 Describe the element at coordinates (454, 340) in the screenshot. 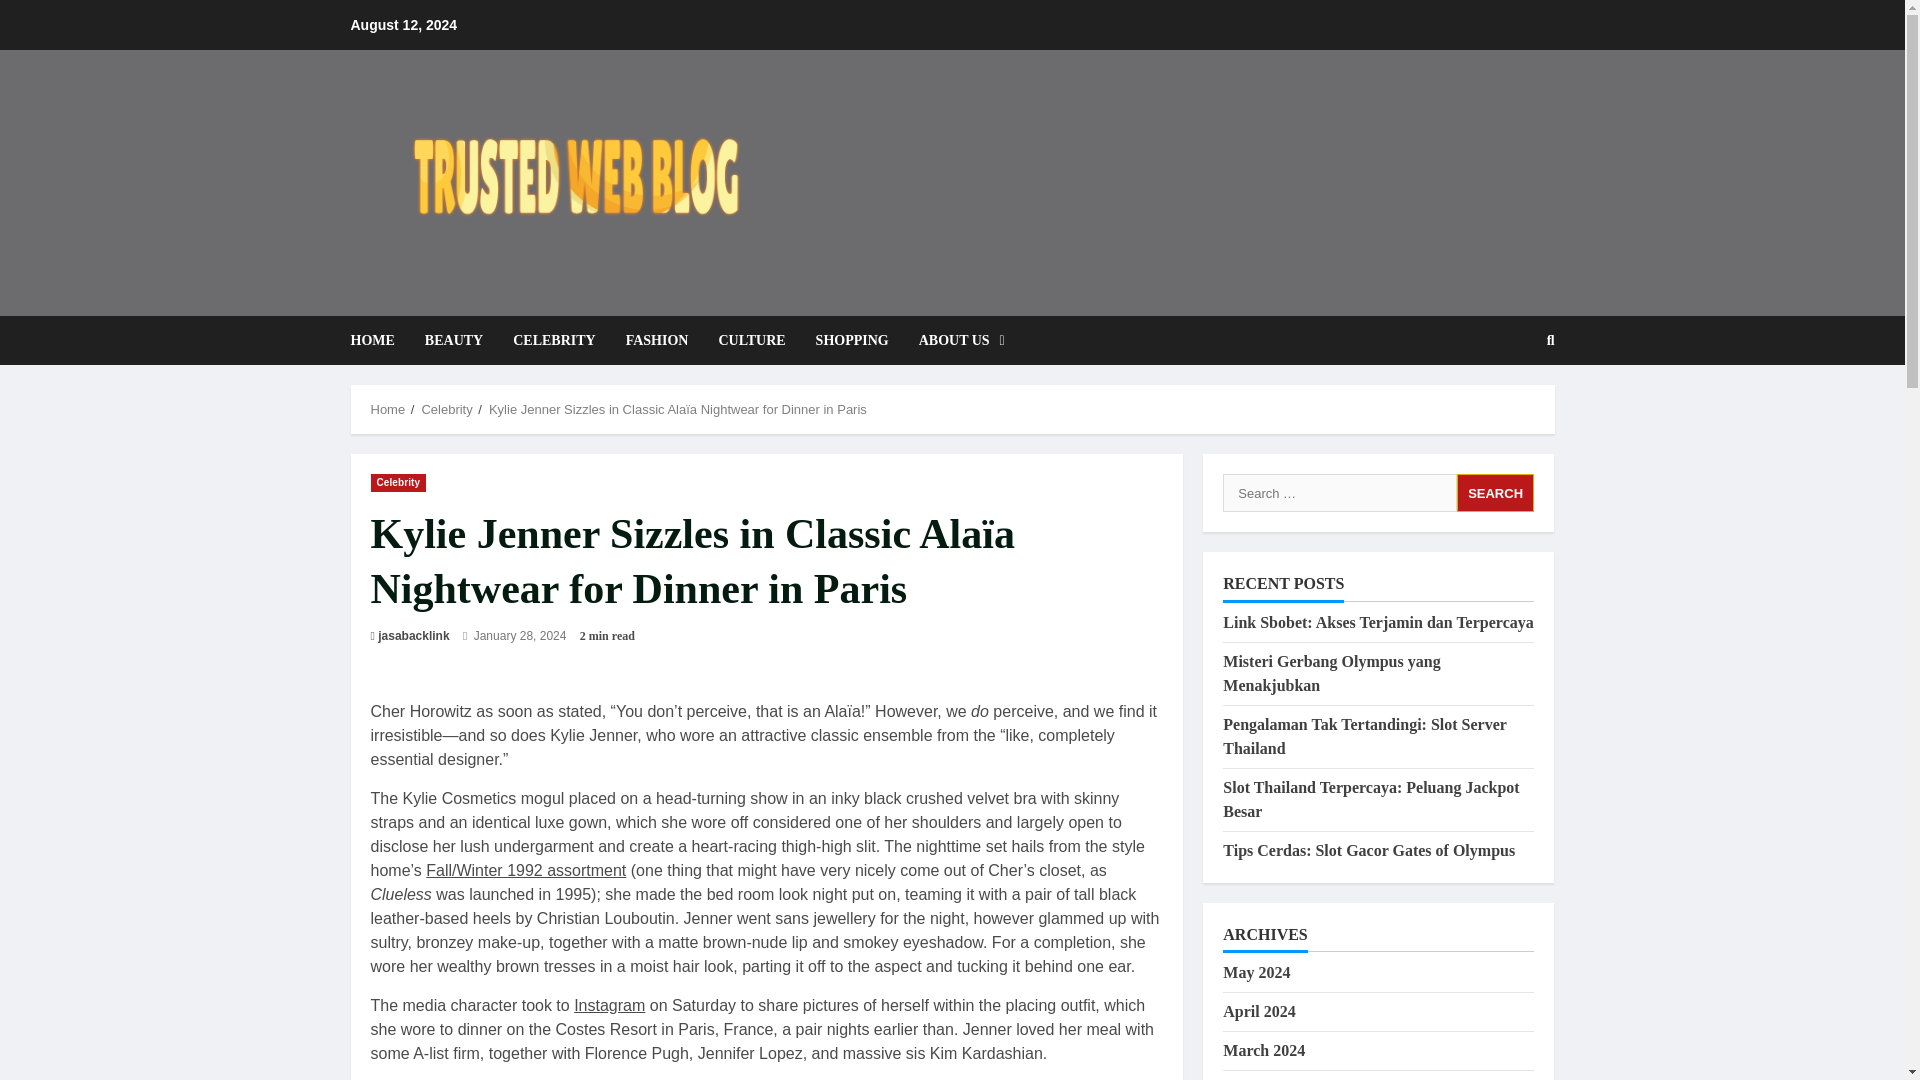

I see `BEAUTY` at that location.